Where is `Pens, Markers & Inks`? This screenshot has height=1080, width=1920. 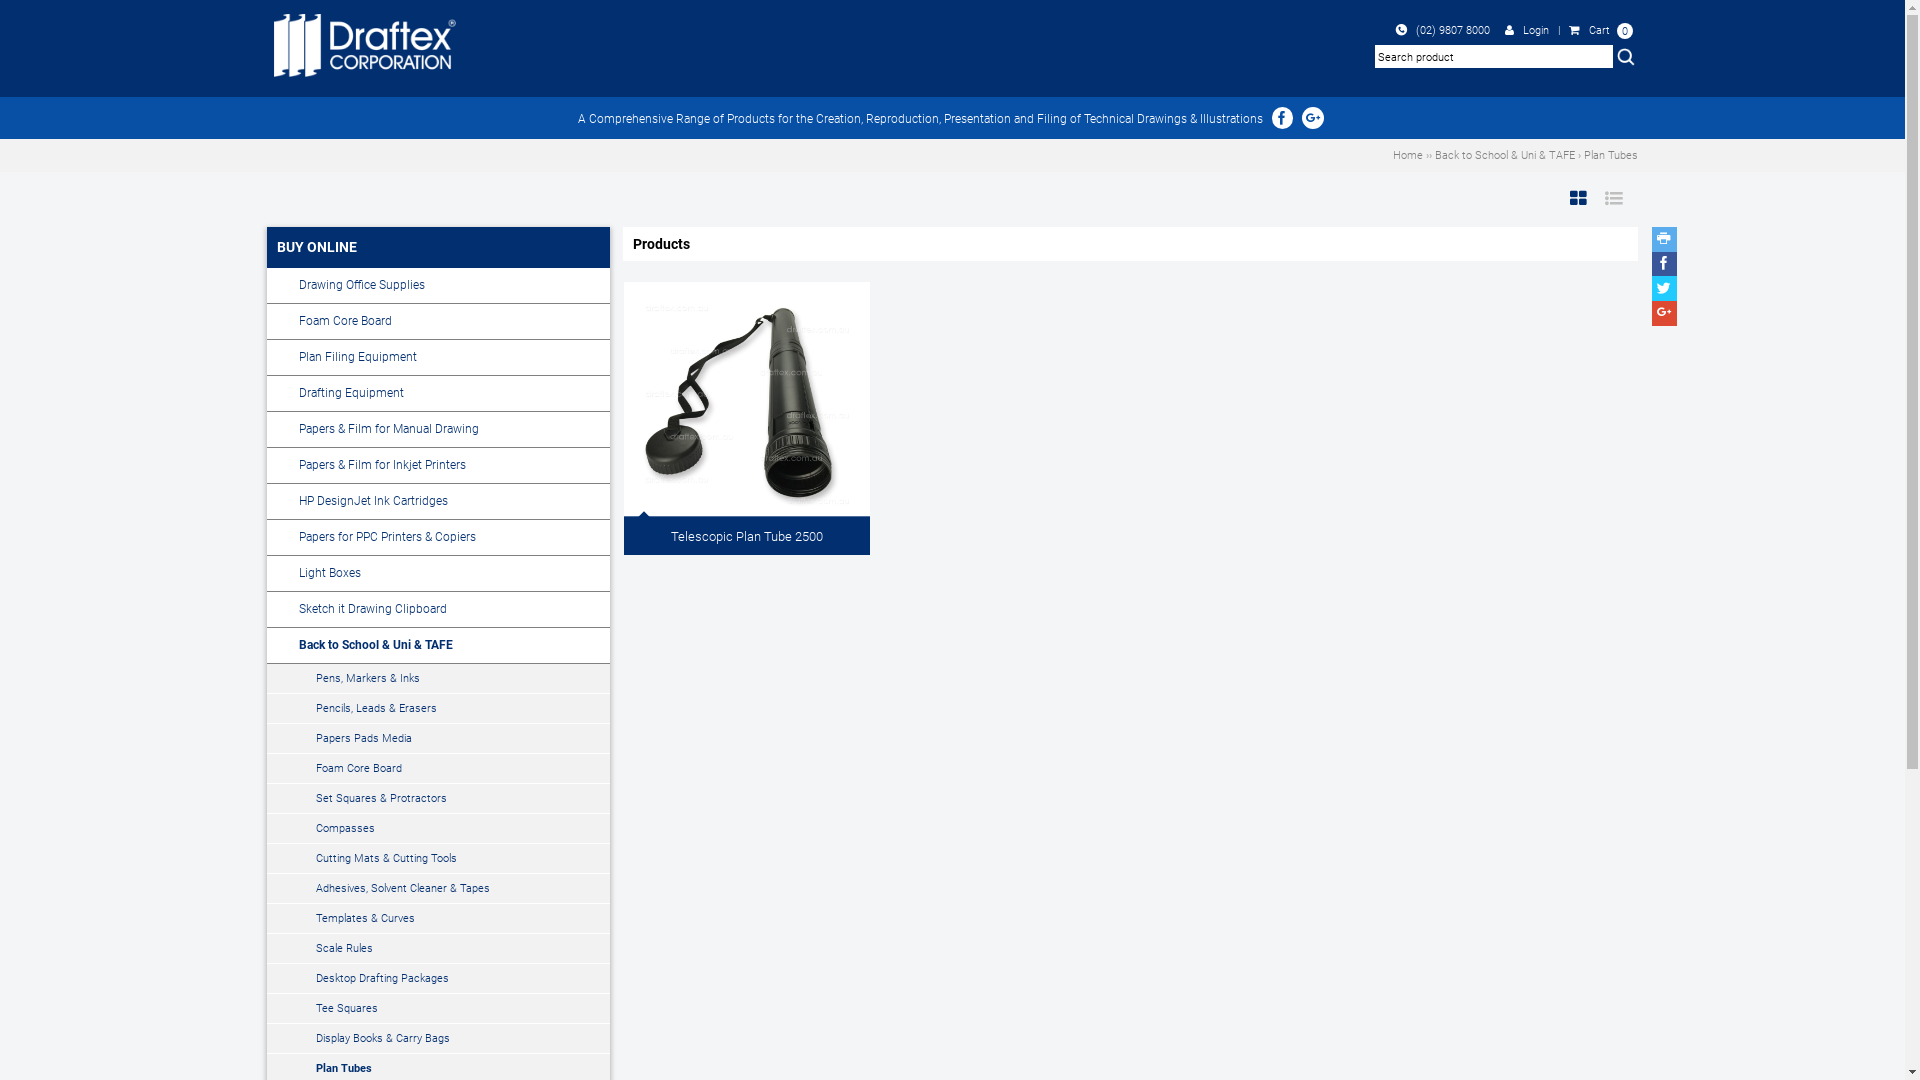
Pens, Markers & Inks is located at coordinates (438, 679).